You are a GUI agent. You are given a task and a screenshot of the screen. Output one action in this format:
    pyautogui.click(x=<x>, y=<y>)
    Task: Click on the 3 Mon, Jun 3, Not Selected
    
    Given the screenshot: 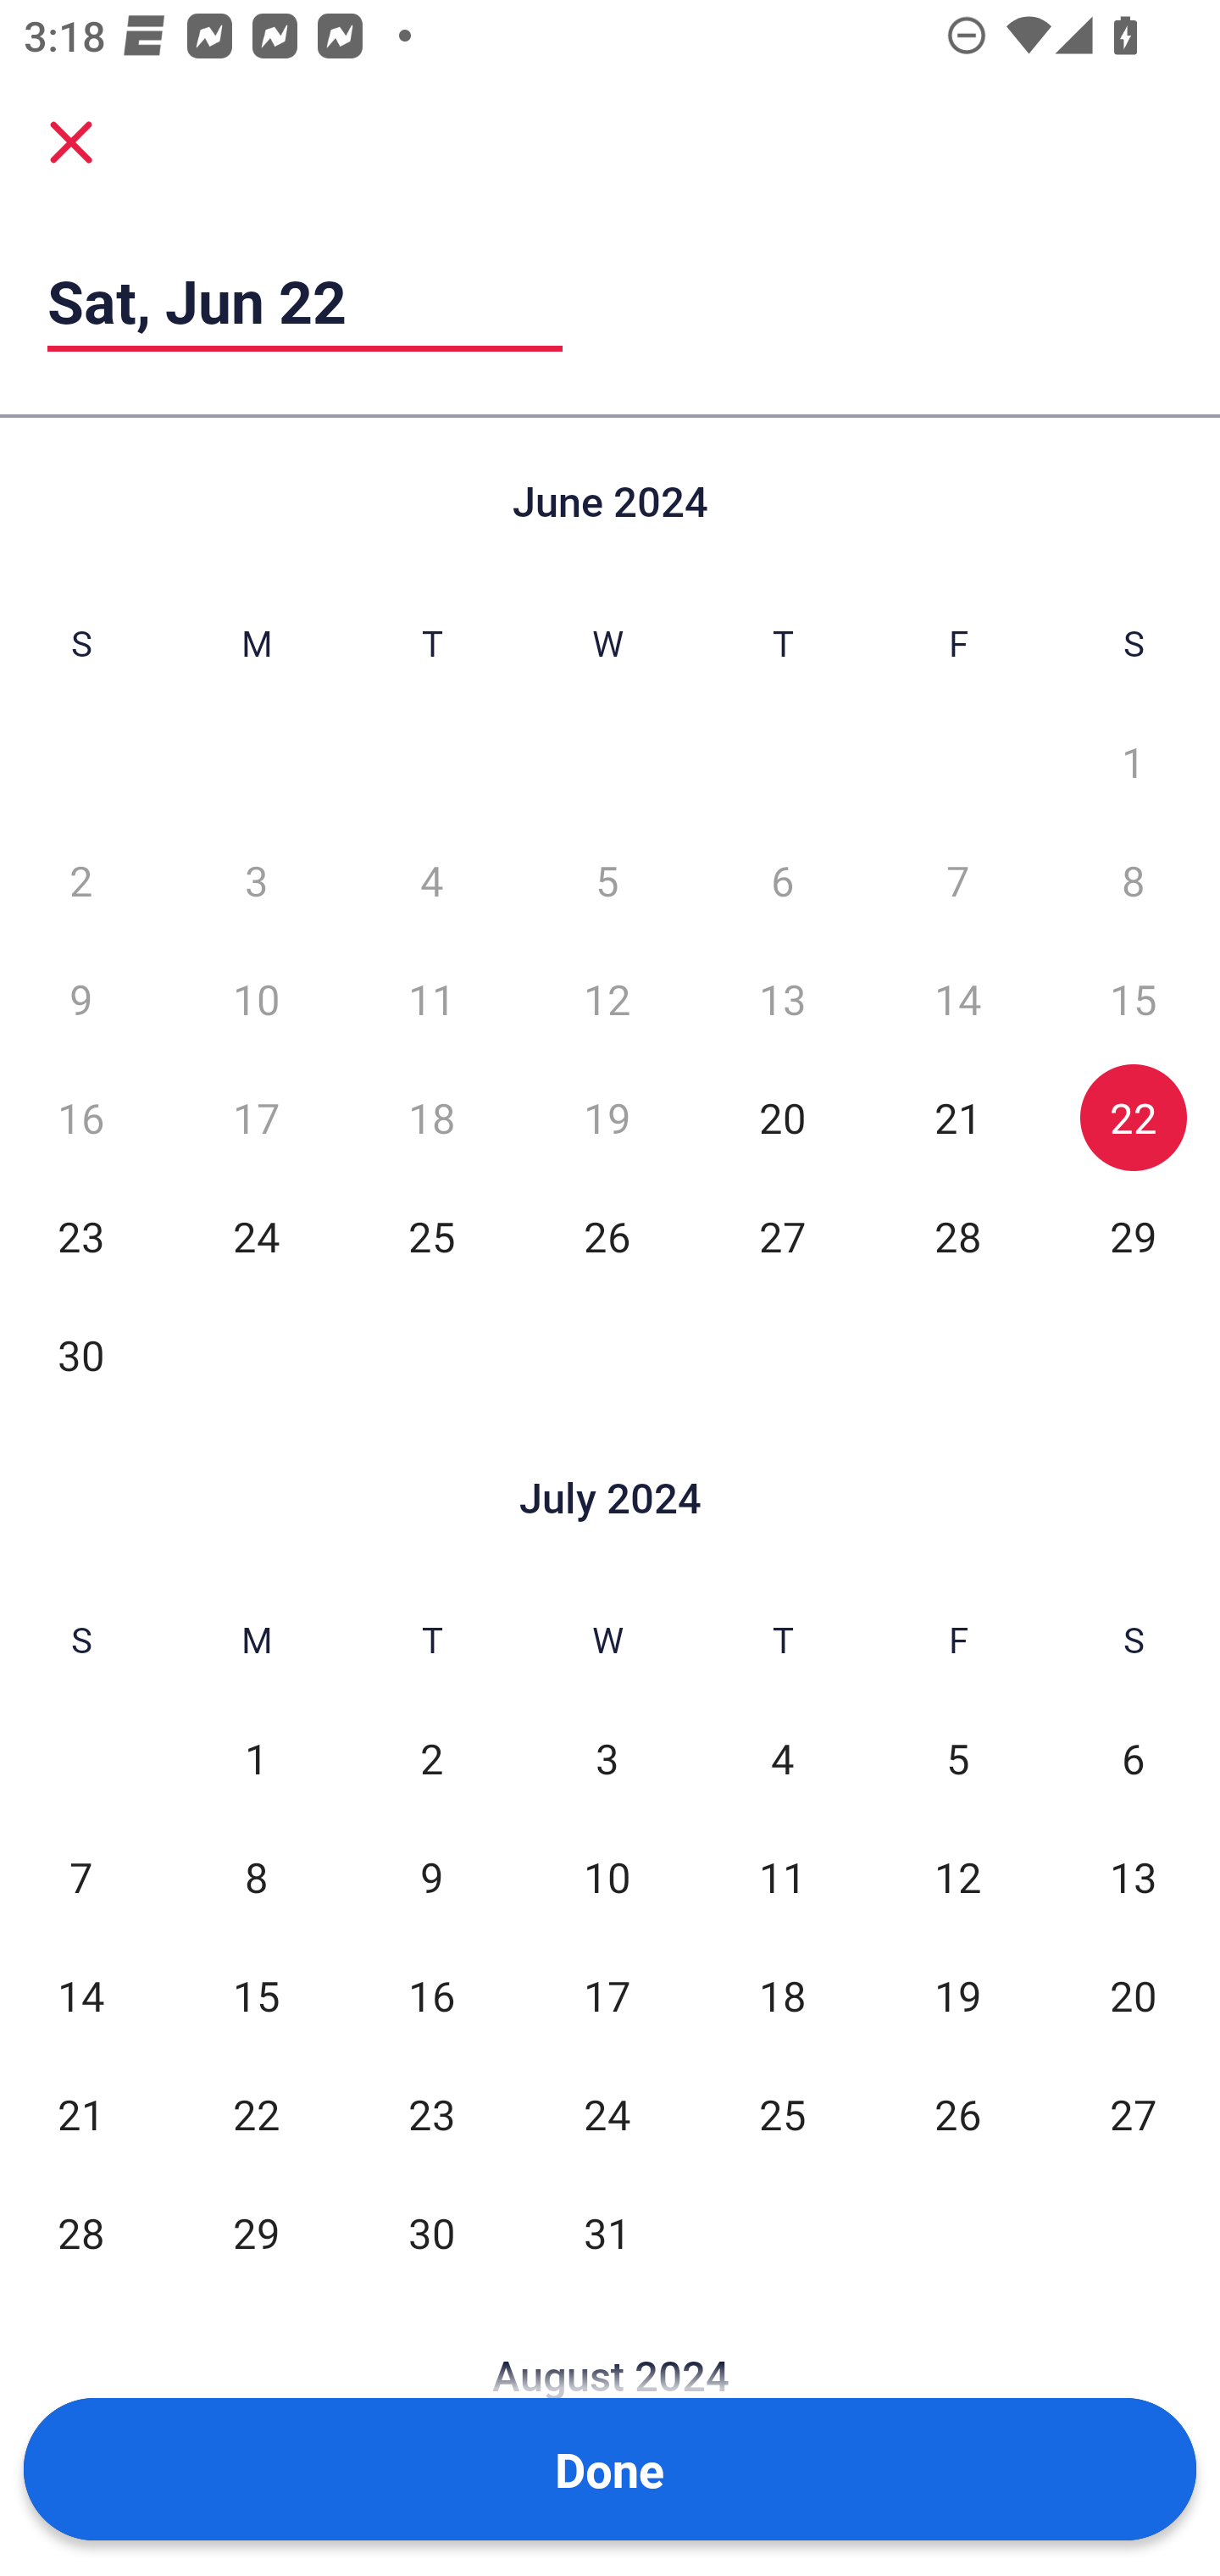 What is the action you would take?
    pyautogui.click(x=256, y=880)
    